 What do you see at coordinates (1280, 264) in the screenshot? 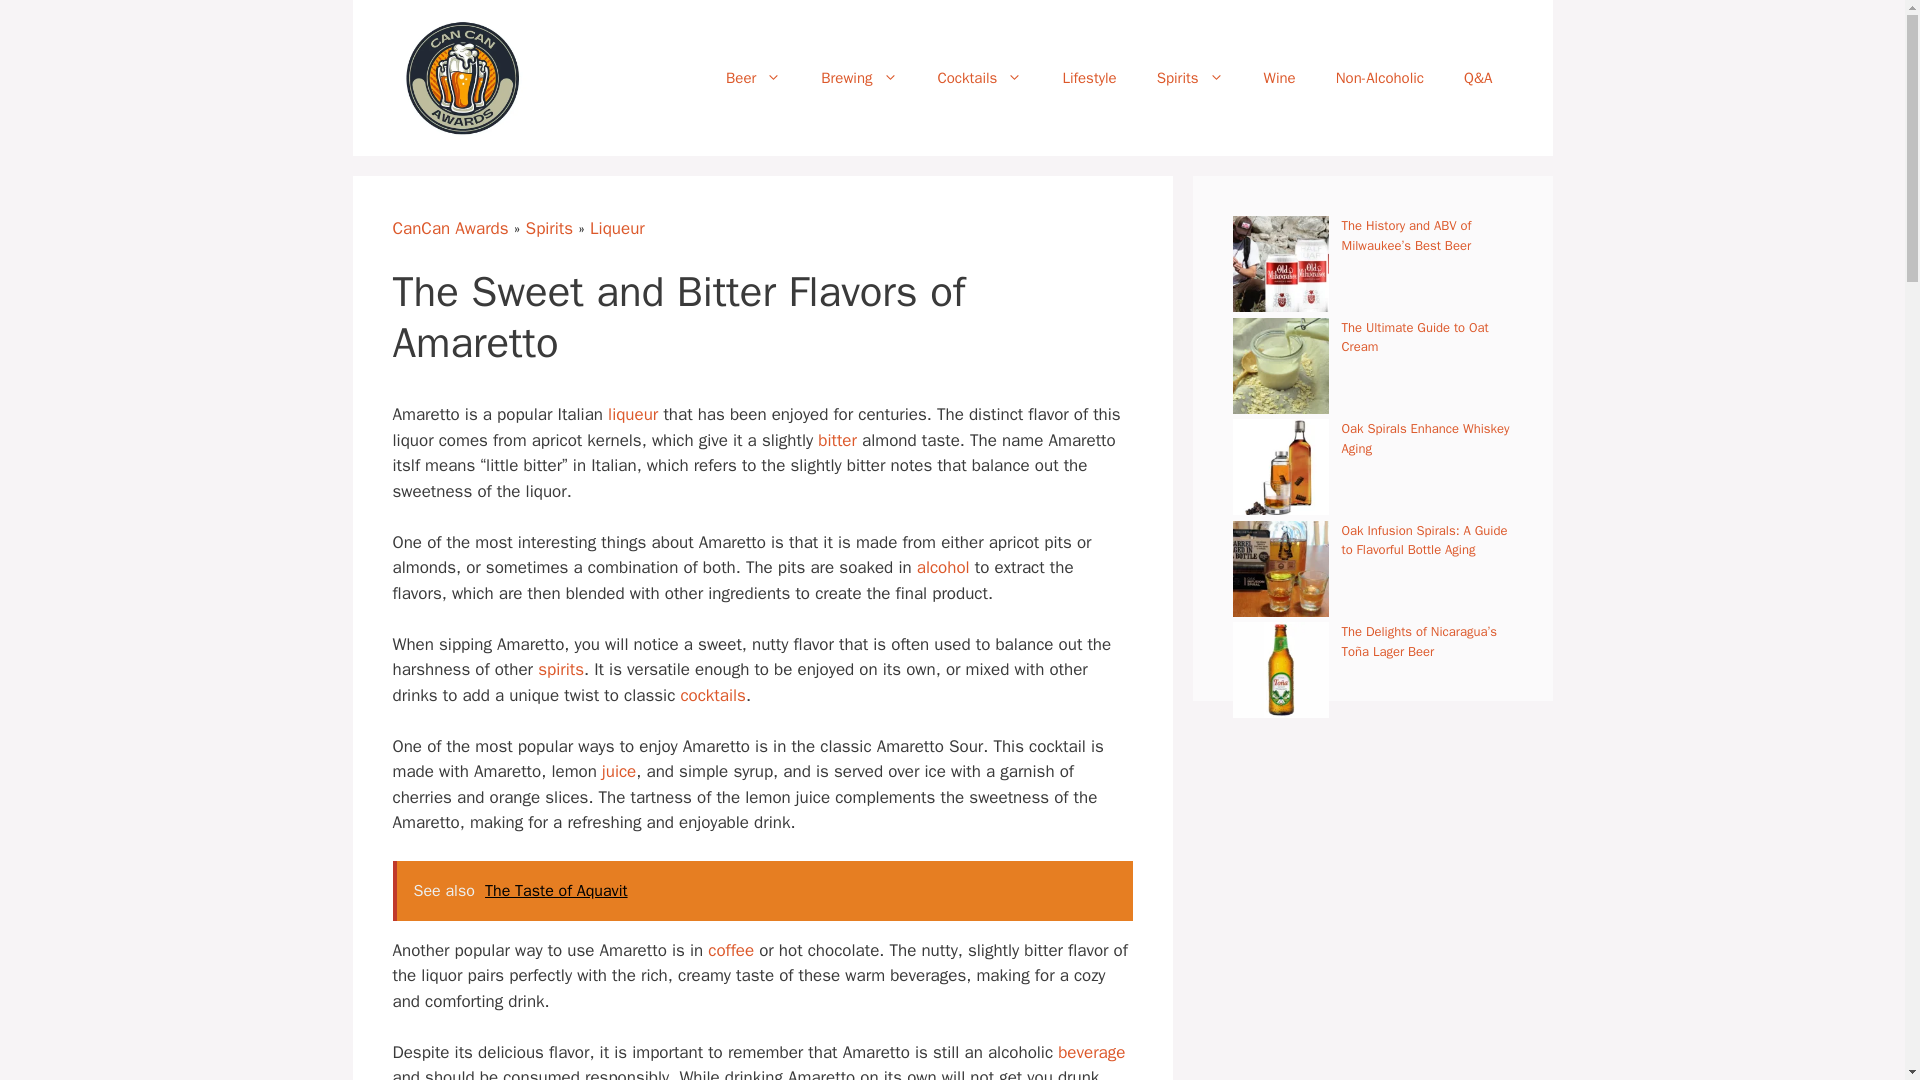
I see `The History and ABV of Milwaukee's Best Beer 2` at bounding box center [1280, 264].